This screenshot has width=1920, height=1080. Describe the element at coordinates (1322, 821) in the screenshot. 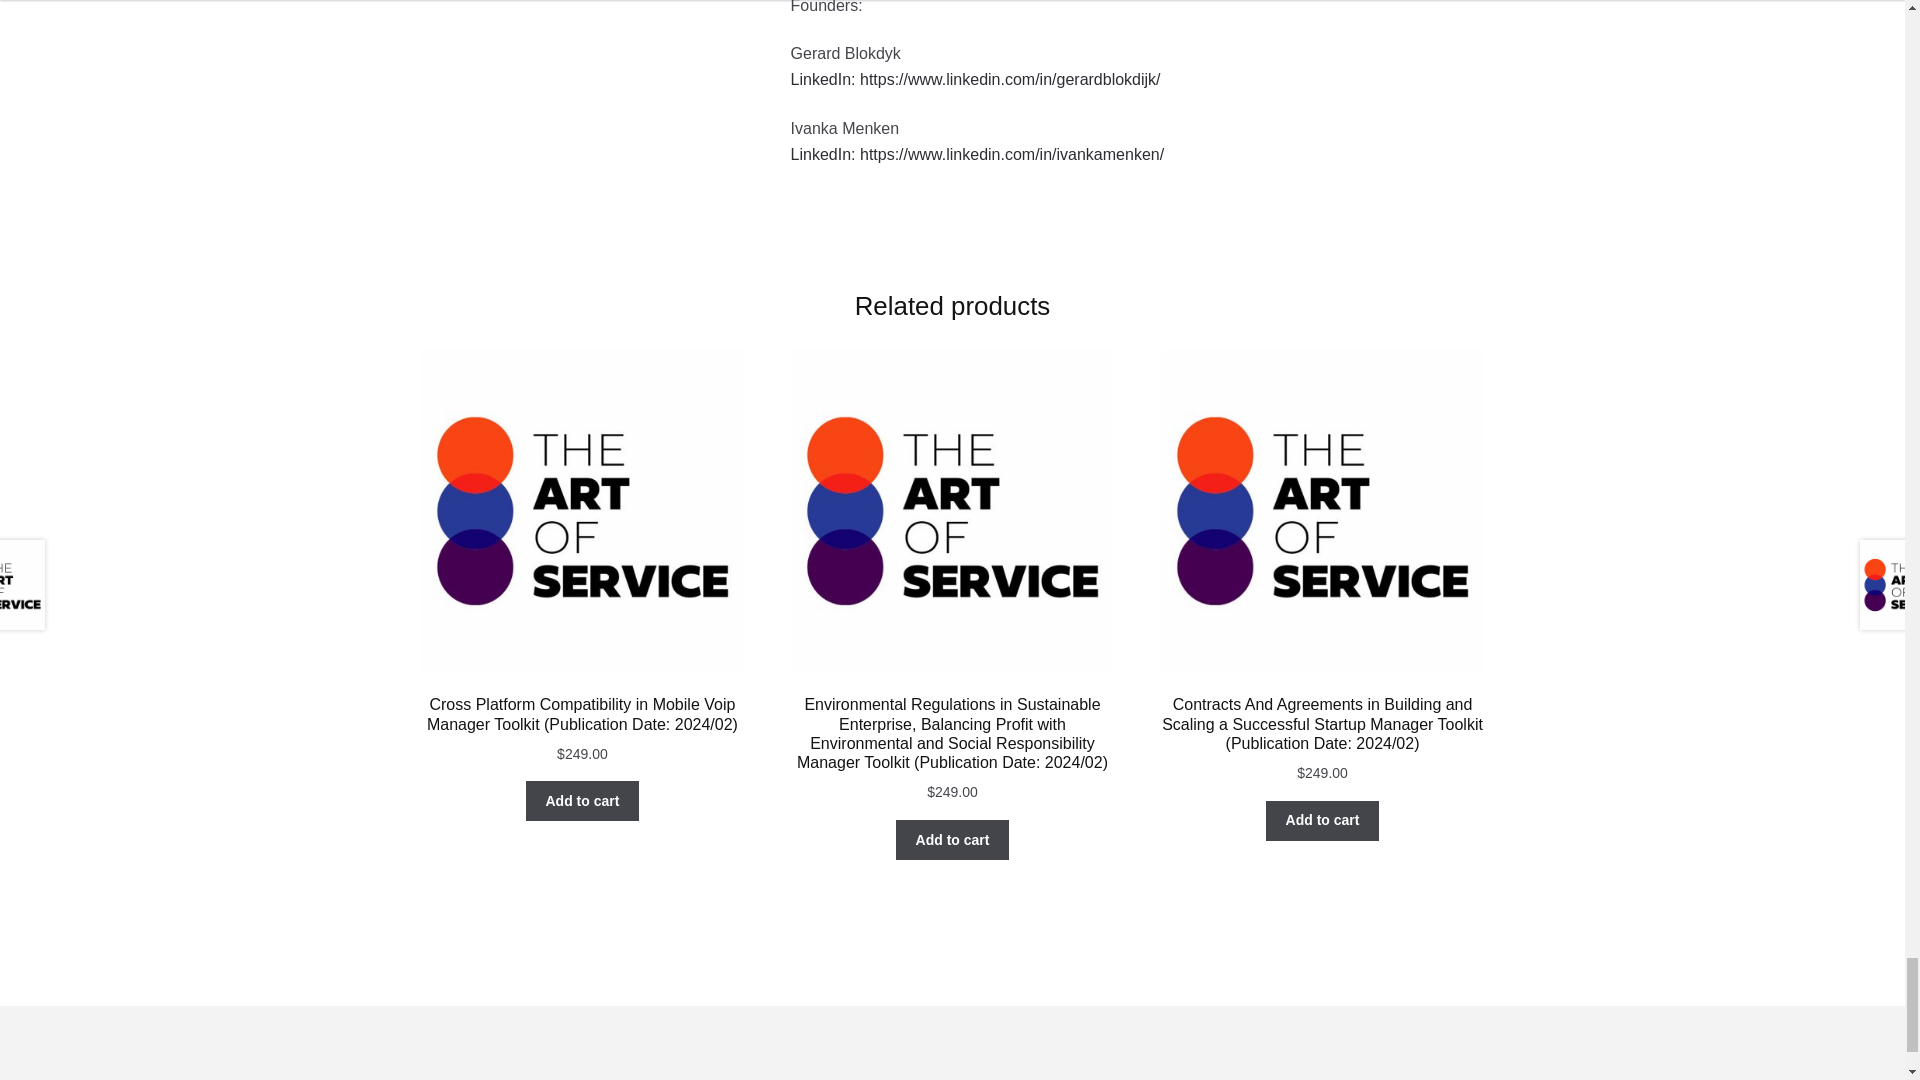

I see `Add to cart` at that location.